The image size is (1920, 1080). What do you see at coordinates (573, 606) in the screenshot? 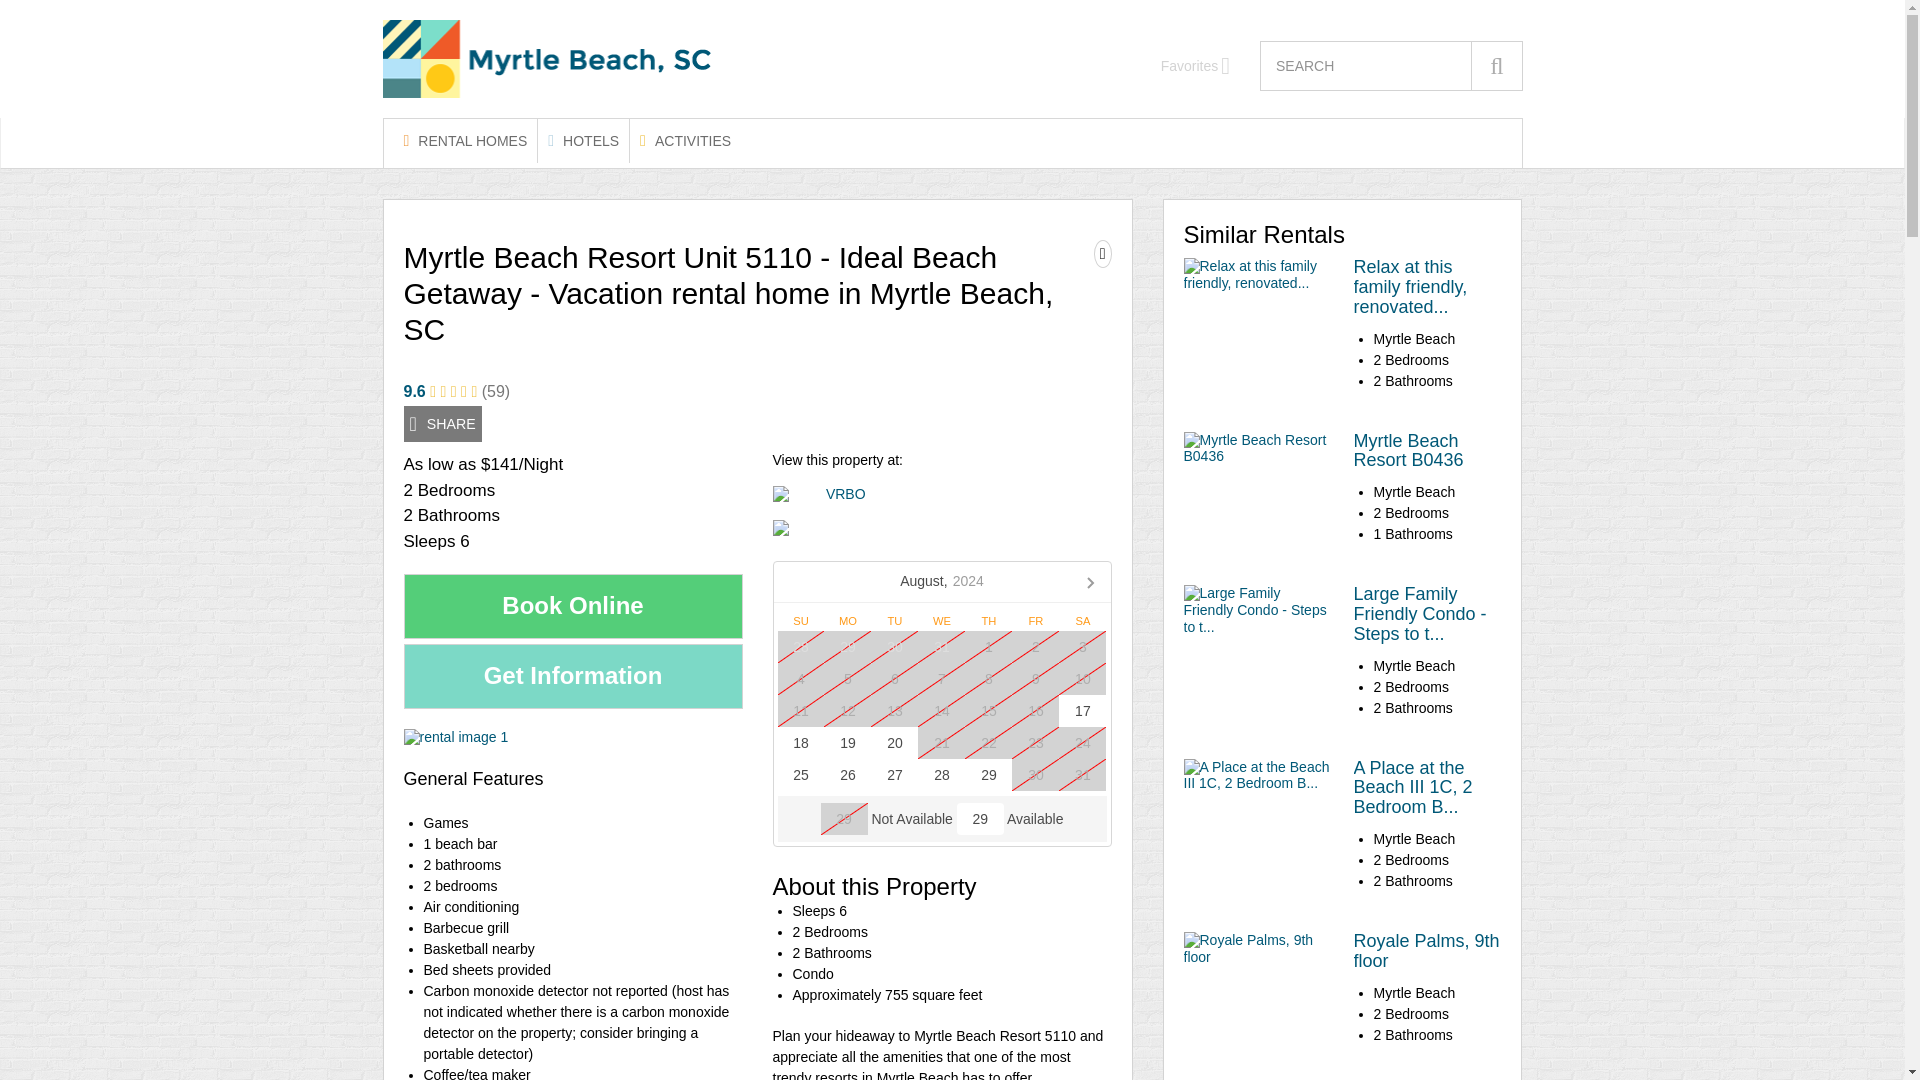
I see `Book Online` at bounding box center [573, 606].